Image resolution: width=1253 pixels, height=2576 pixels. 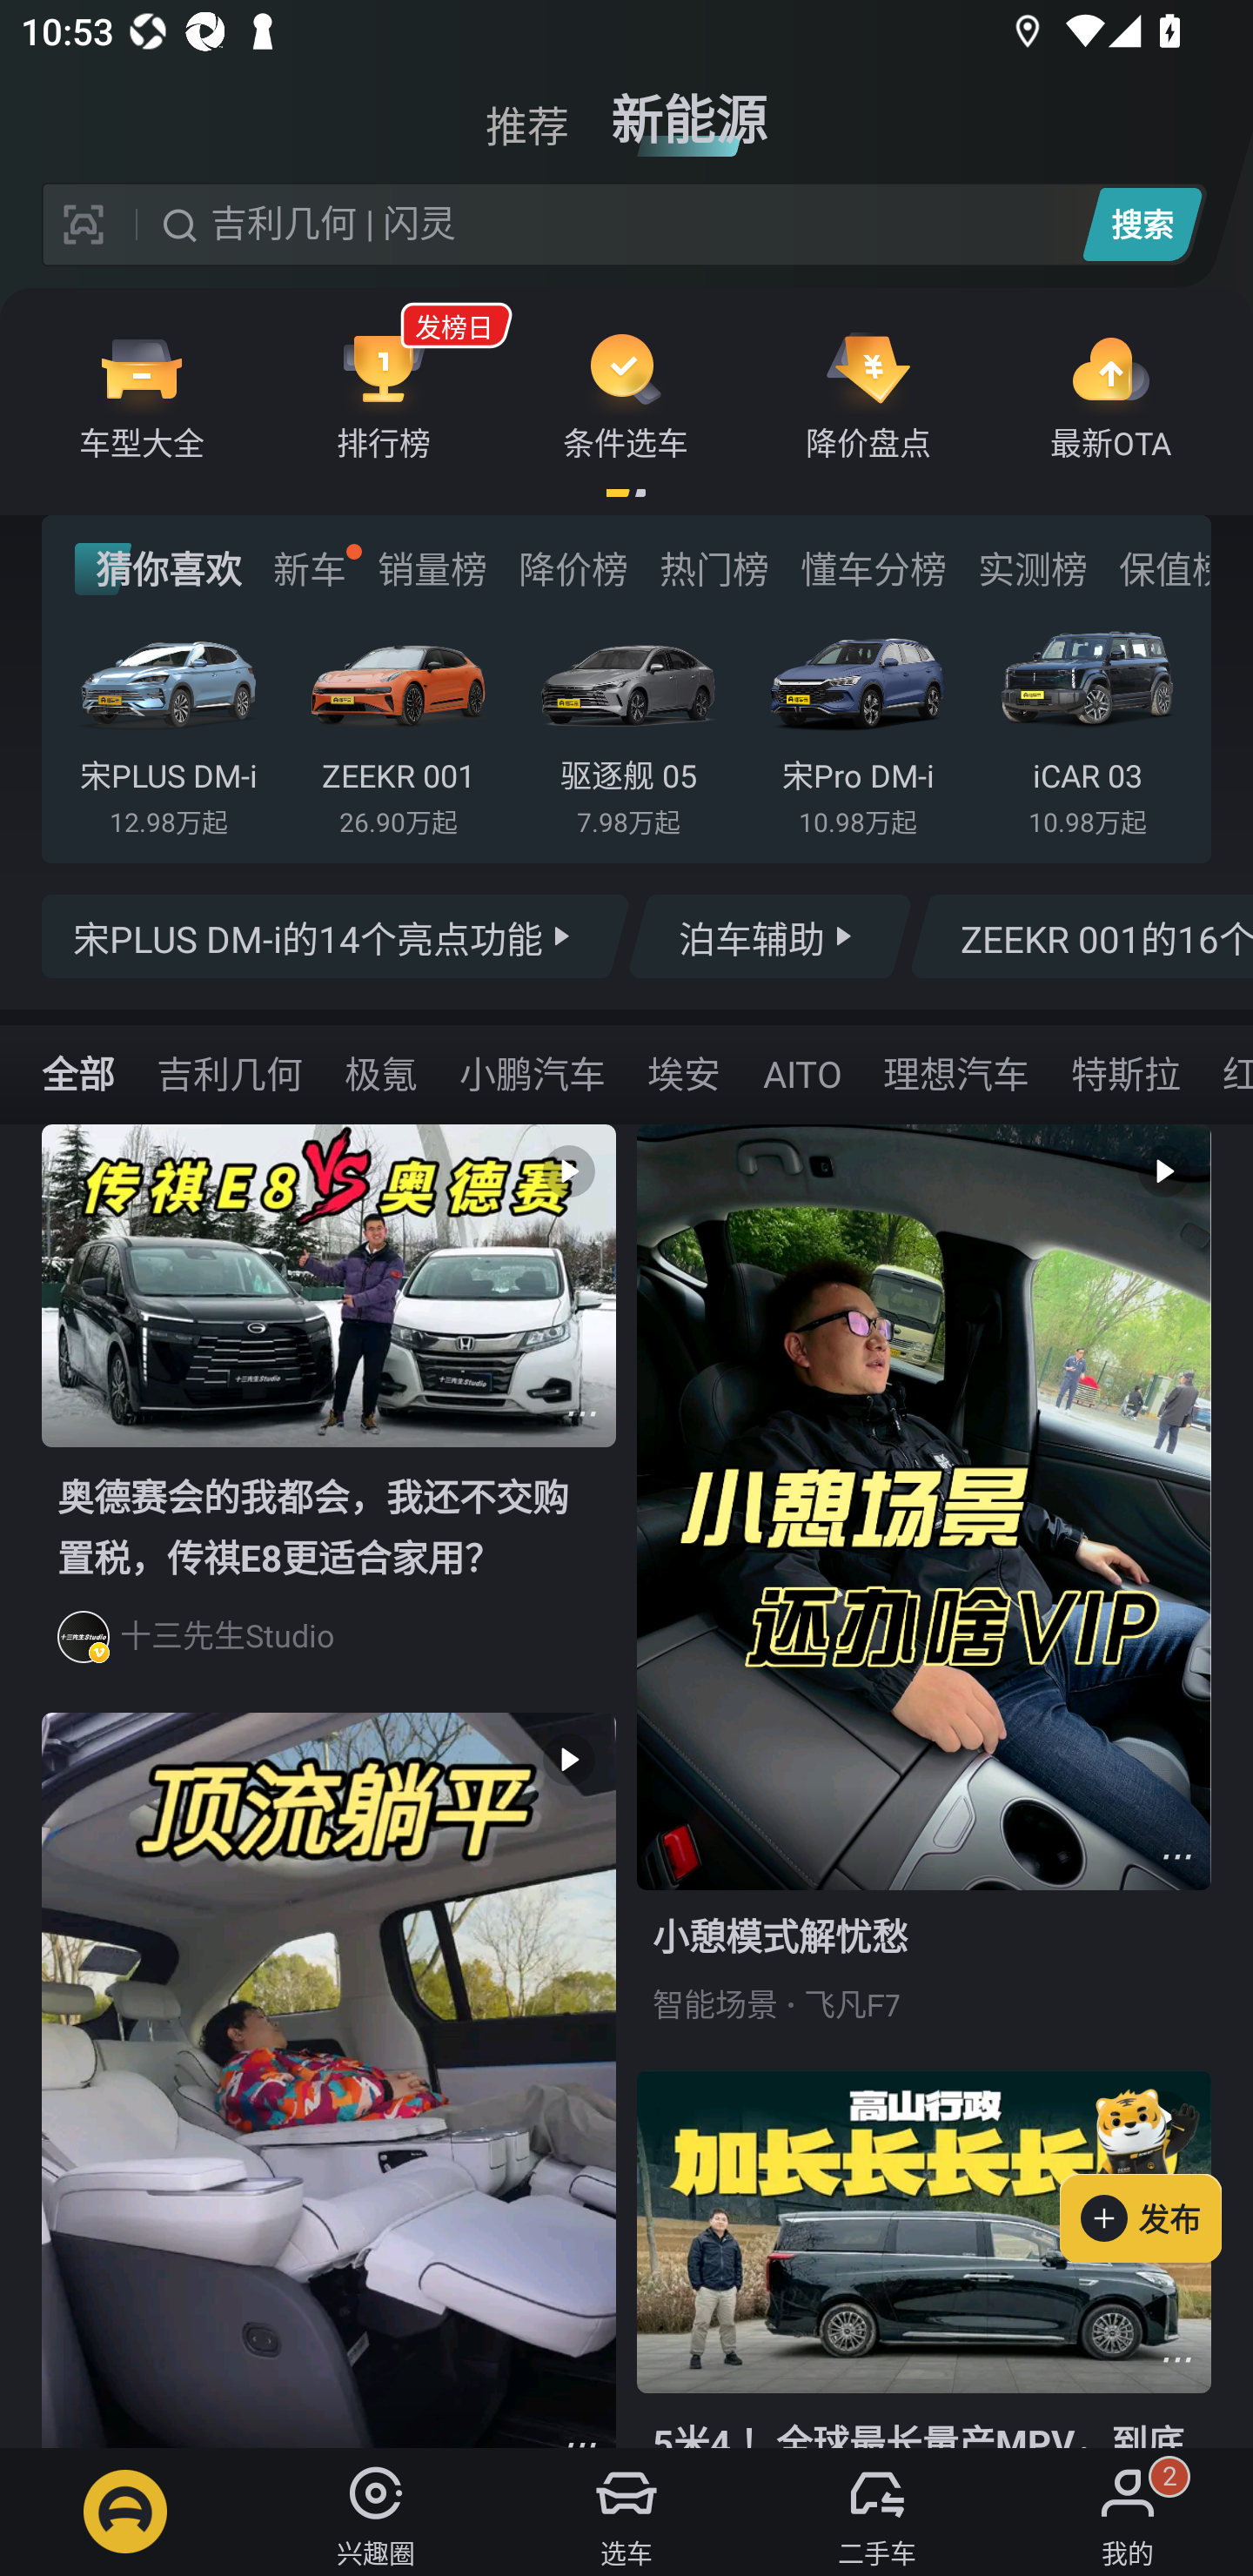 I want to click on 飞凡F7, so click(x=853, y=2005).